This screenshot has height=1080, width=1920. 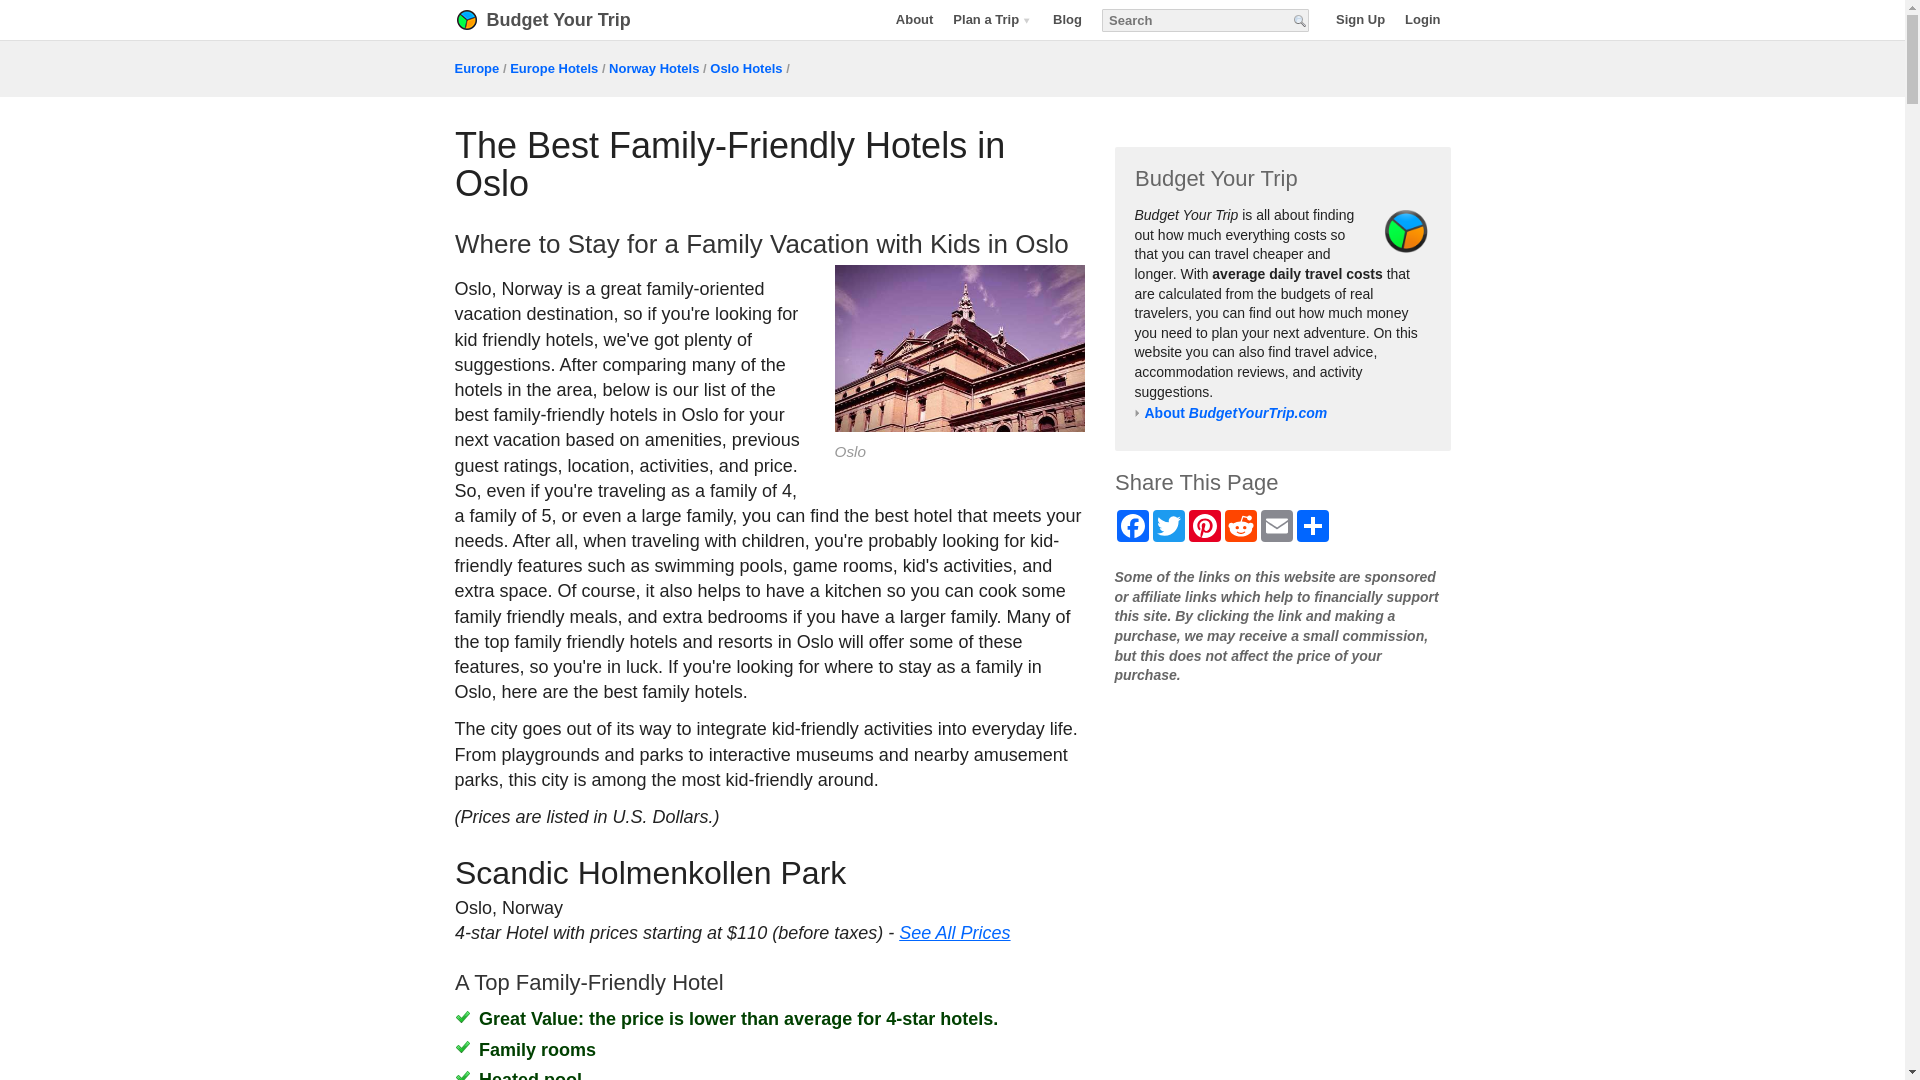 What do you see at coordinates (1067, 19) in the screenshot?
I see `Blog` at bounding box center [1067, 19].